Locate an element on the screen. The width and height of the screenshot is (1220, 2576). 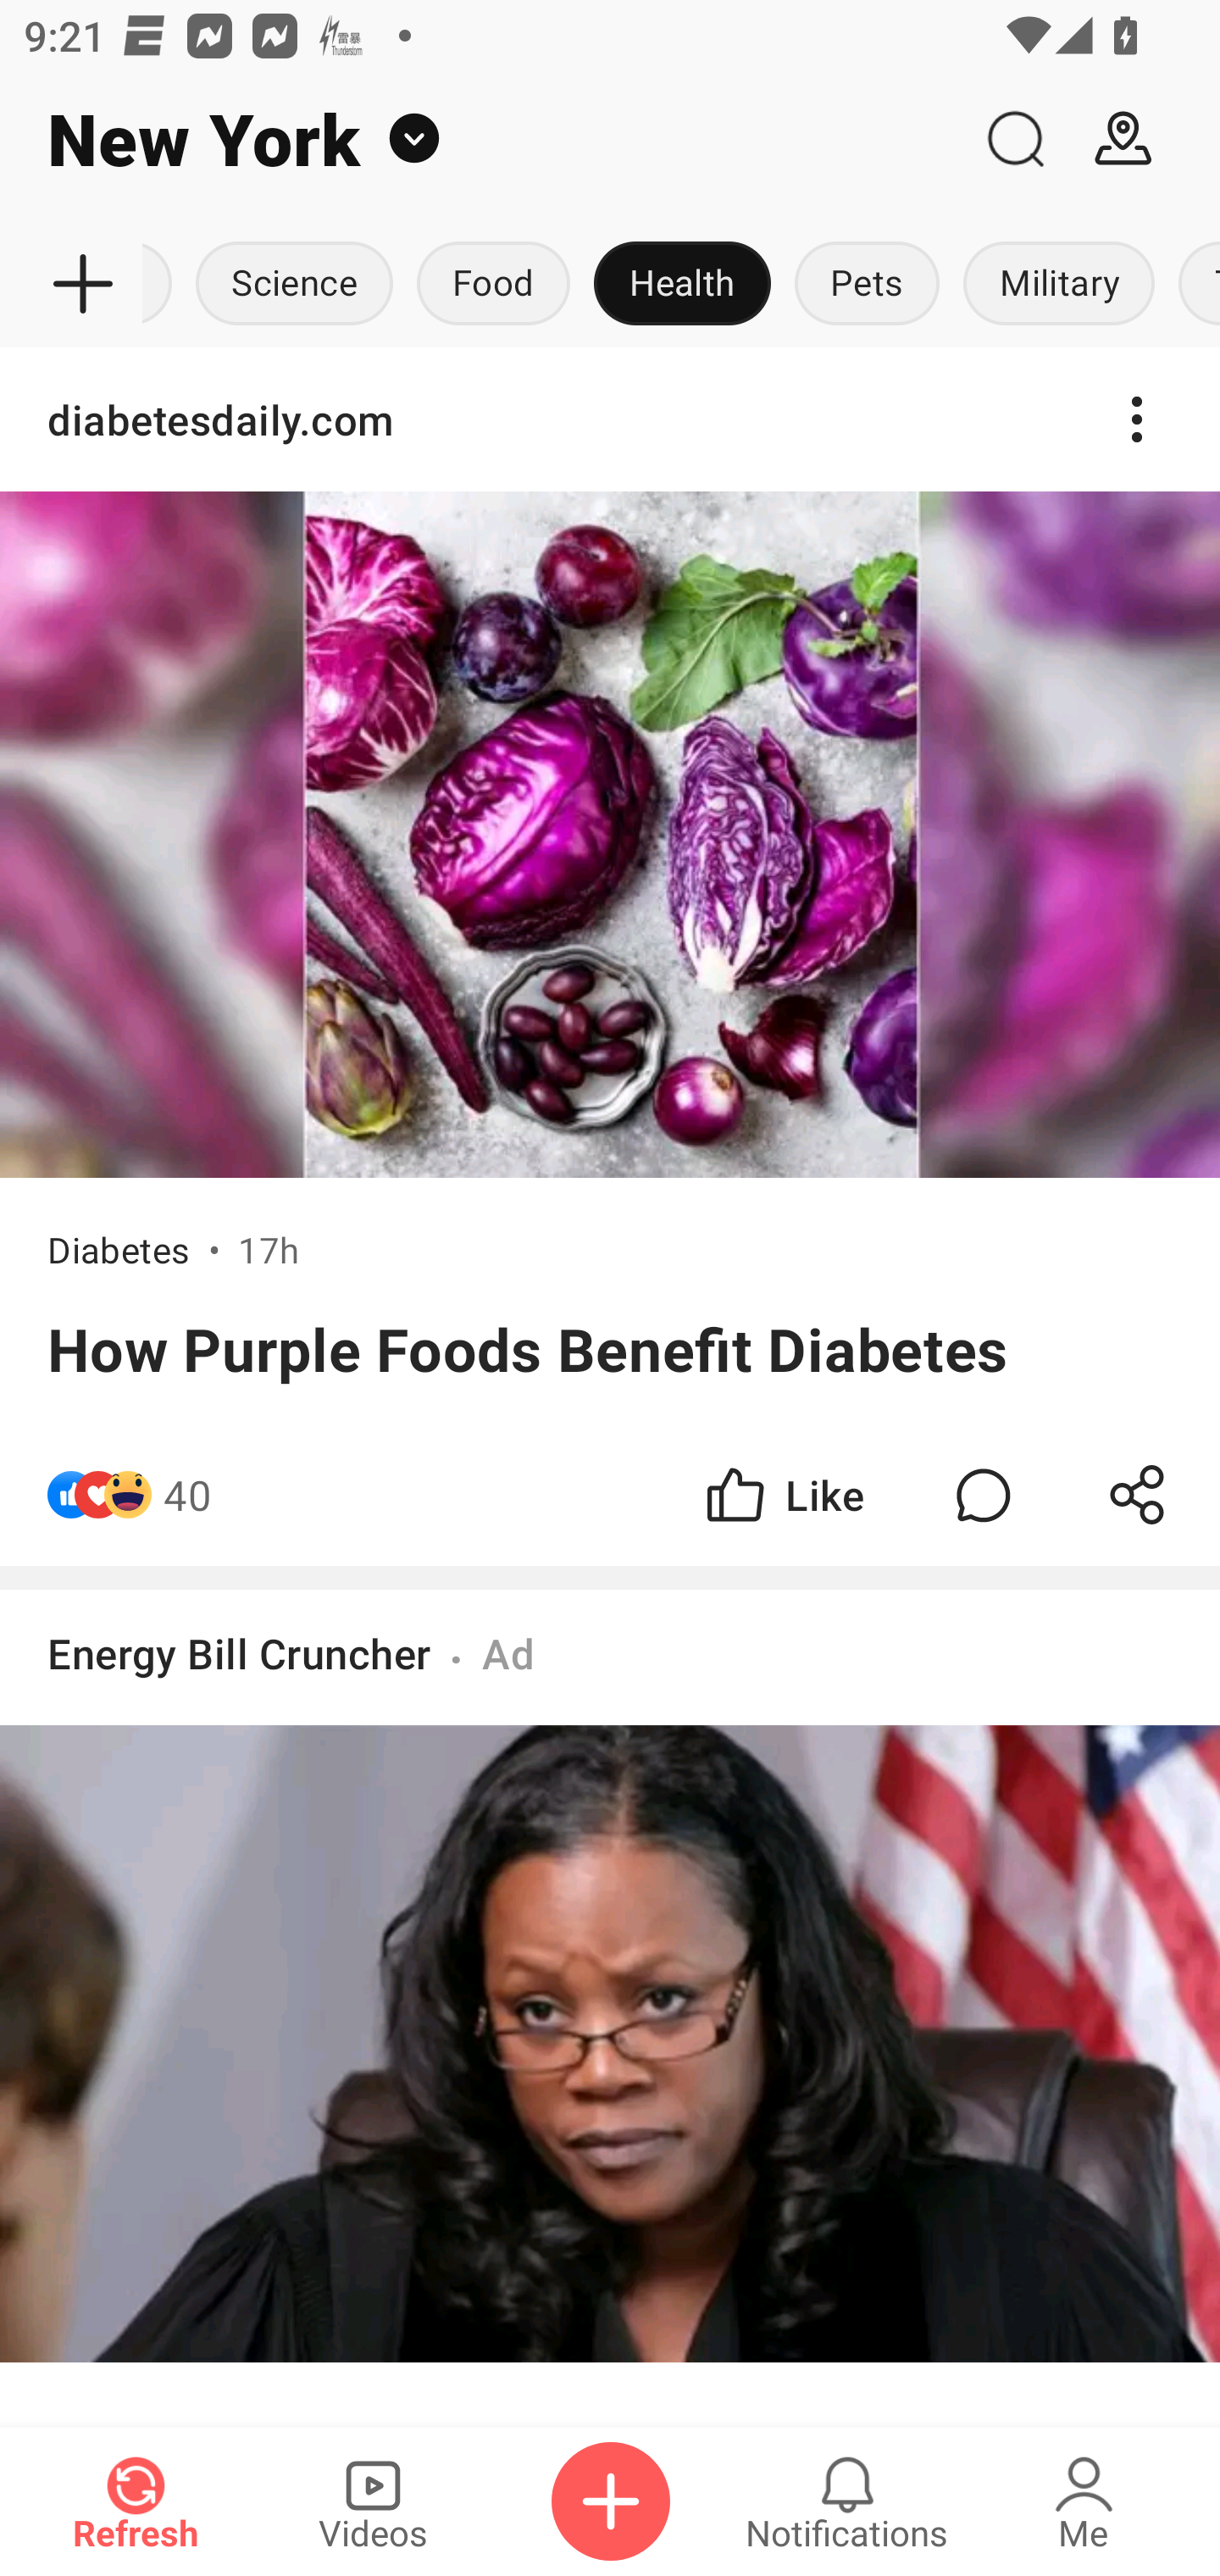
Sports is located at coordinates (163, 285).